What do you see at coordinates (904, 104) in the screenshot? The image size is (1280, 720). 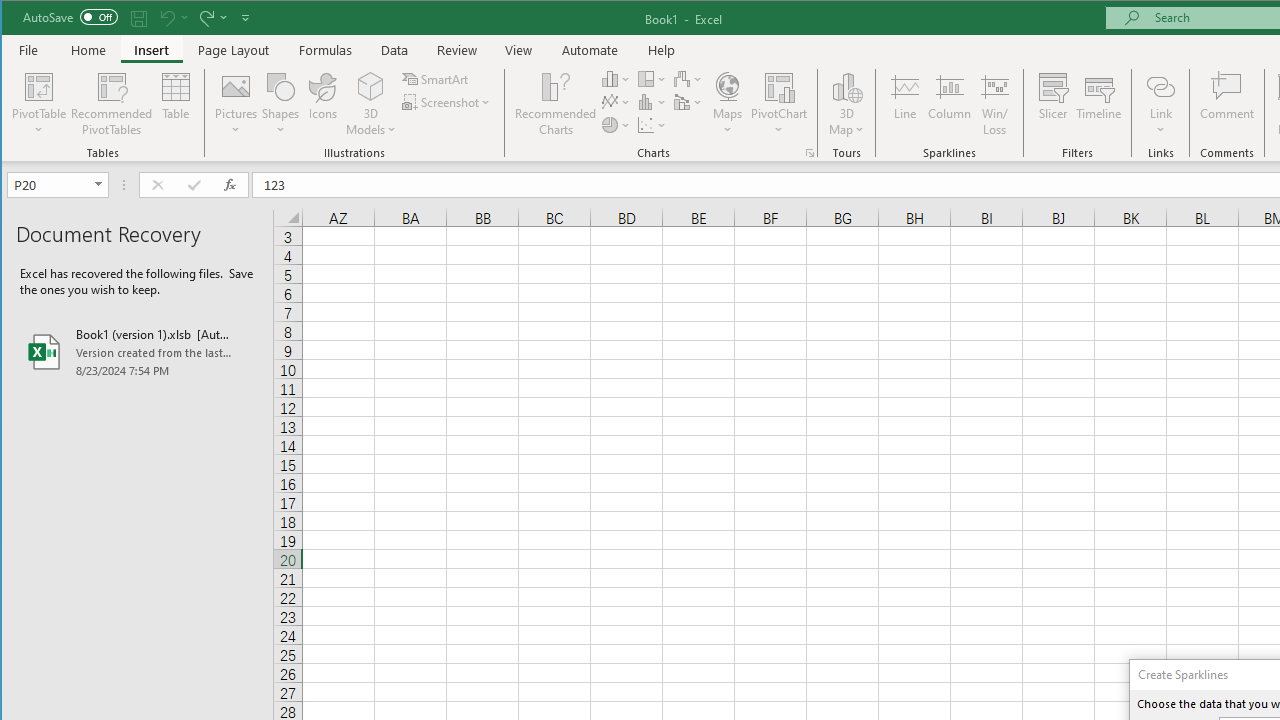 I see `Line` at bounding box center [904, 104].